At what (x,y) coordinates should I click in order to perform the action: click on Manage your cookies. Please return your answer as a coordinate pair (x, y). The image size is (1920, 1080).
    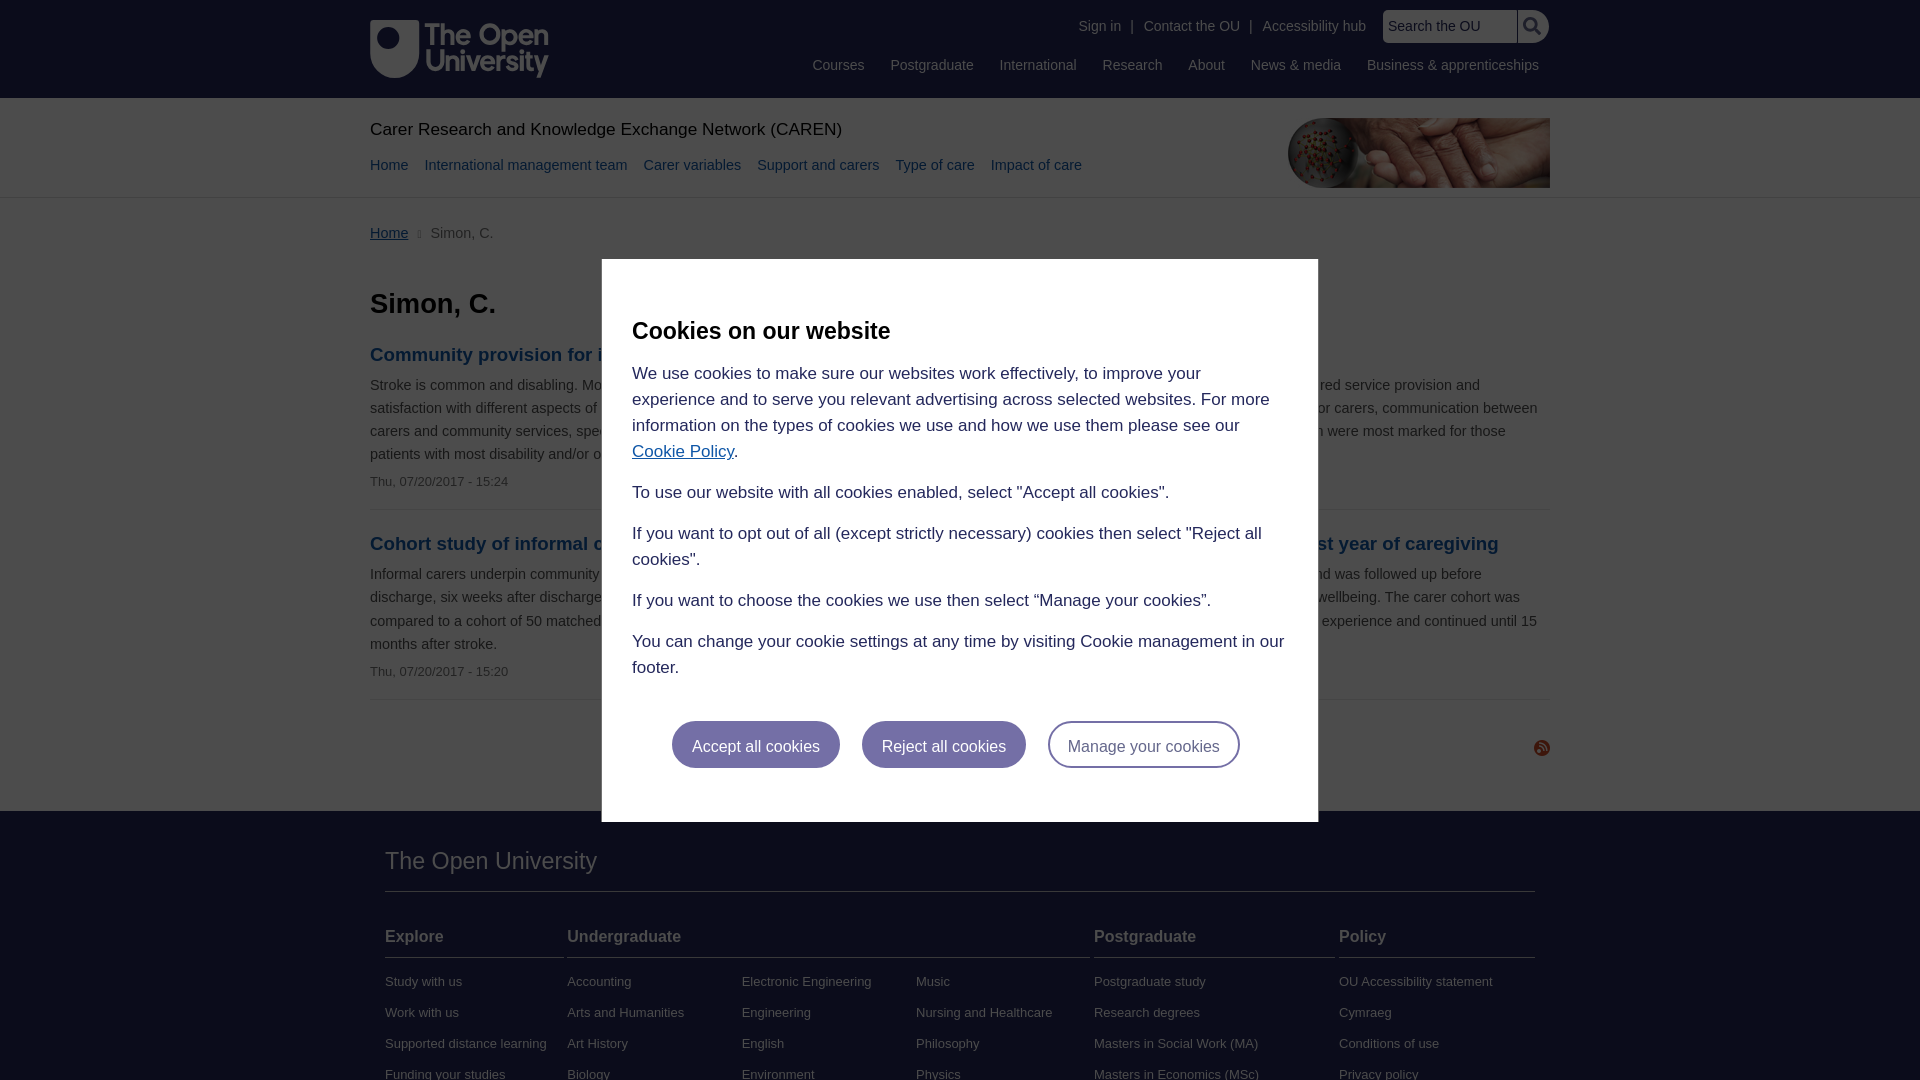
    Looking at the image, I should click on (1144, 744).